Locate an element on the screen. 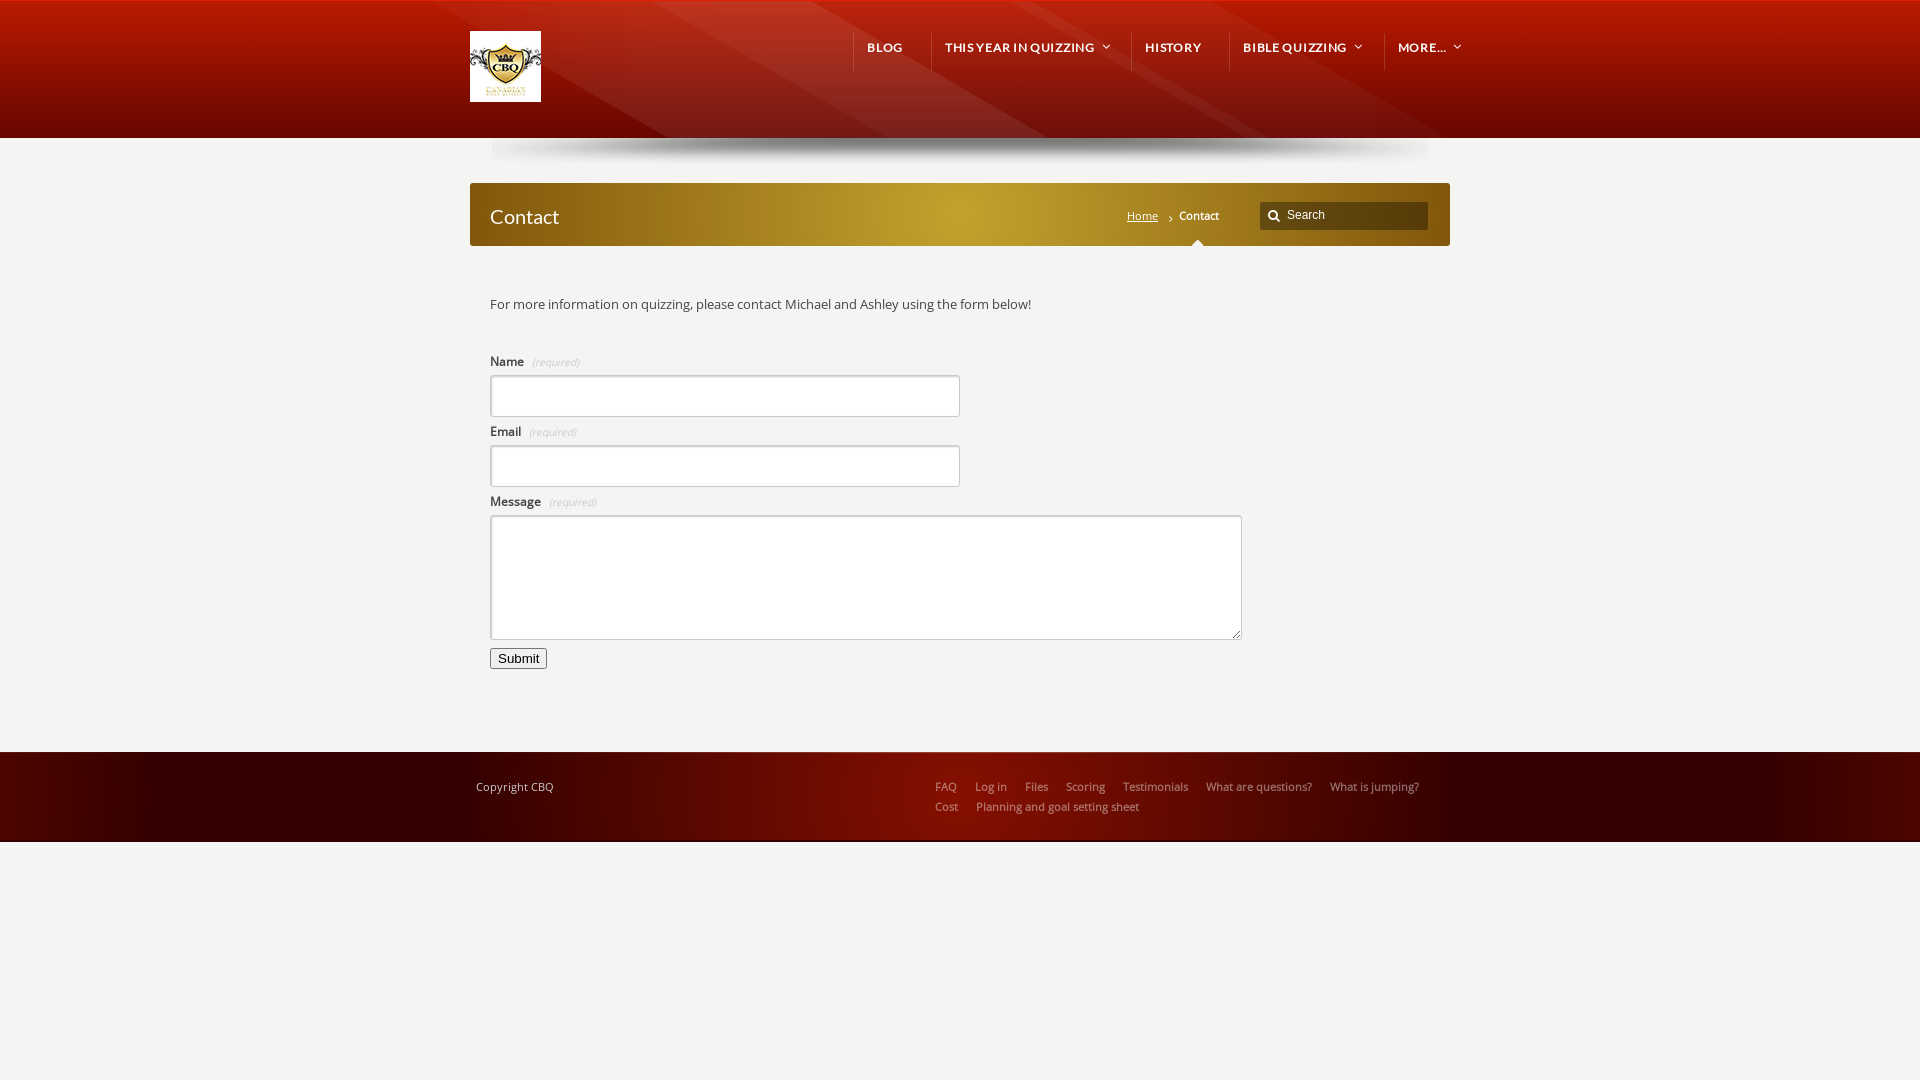 Image resolution: width=1920 pixels, height=1080 pixels. Files is located at coordinates (1036, 786).